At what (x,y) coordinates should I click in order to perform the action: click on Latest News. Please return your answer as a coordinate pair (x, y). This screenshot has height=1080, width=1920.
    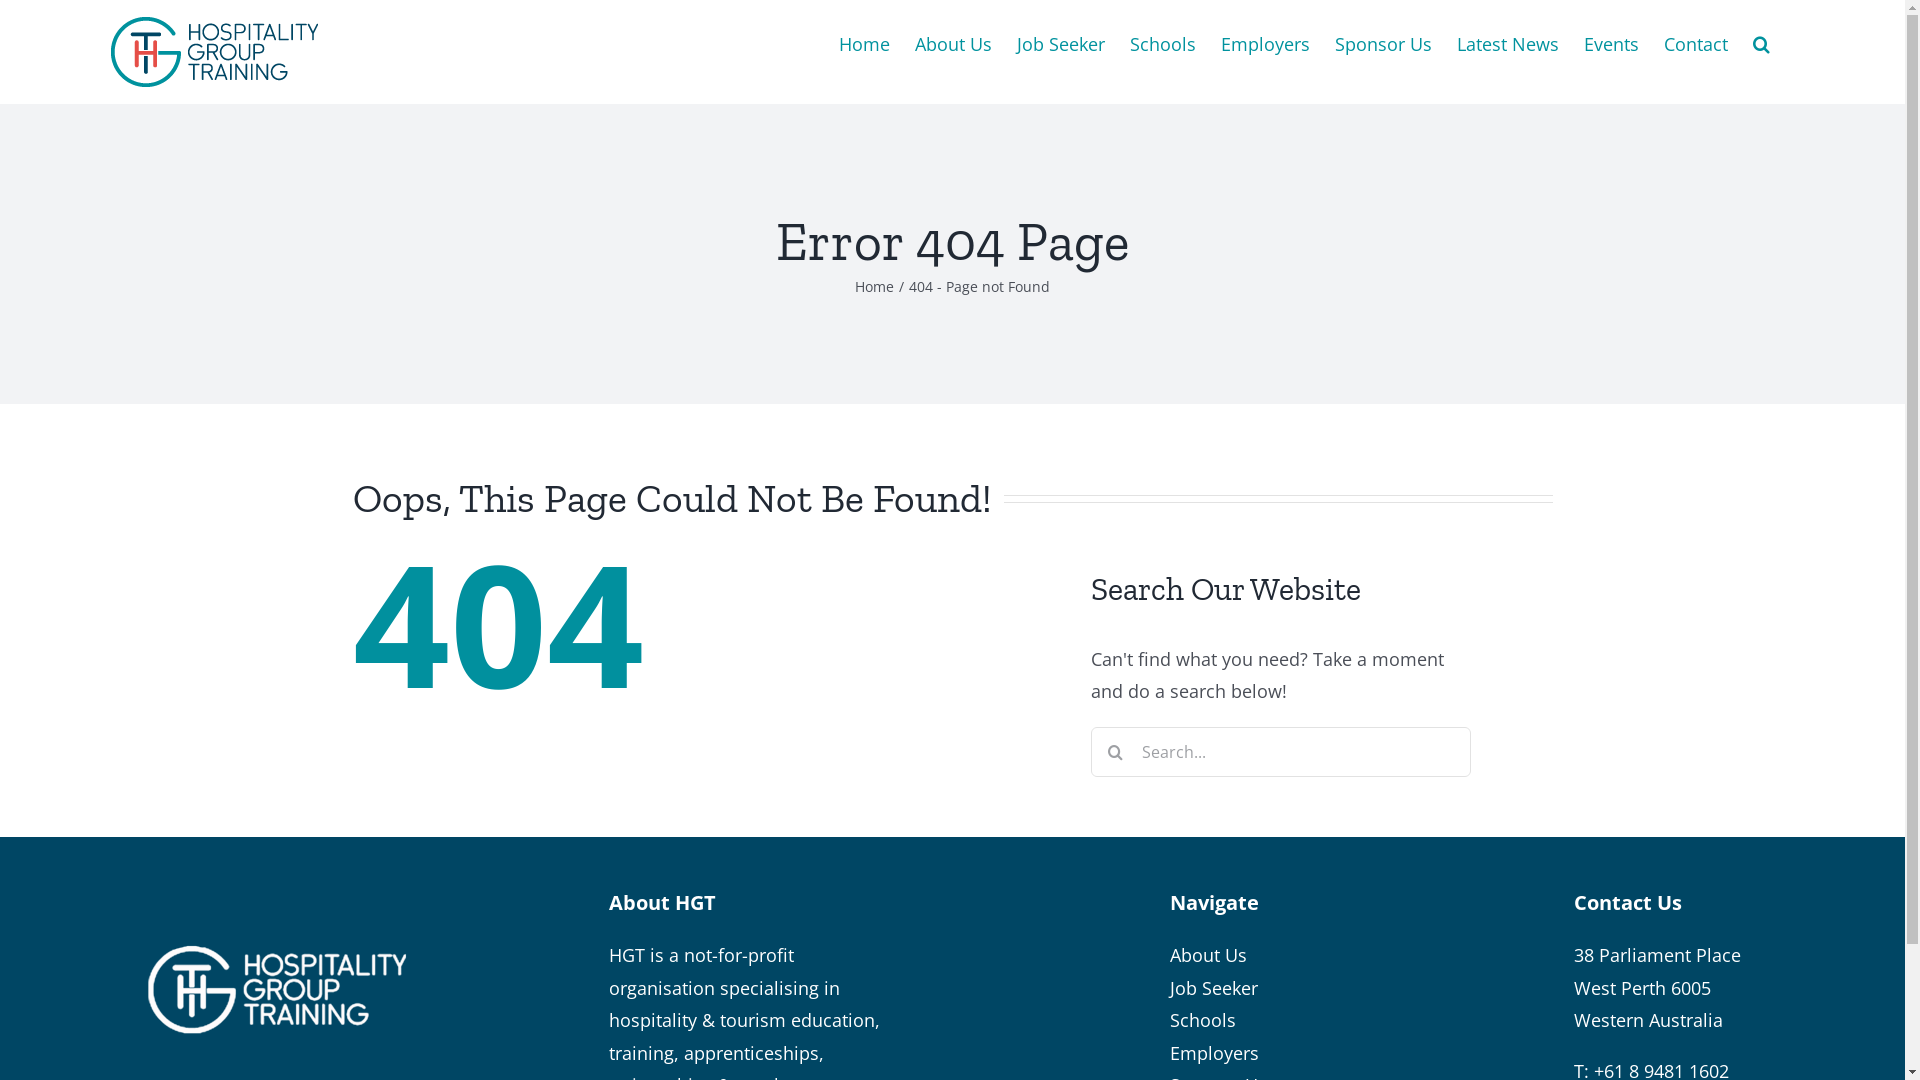
    Looking at the image, I should click on (1508, 42).